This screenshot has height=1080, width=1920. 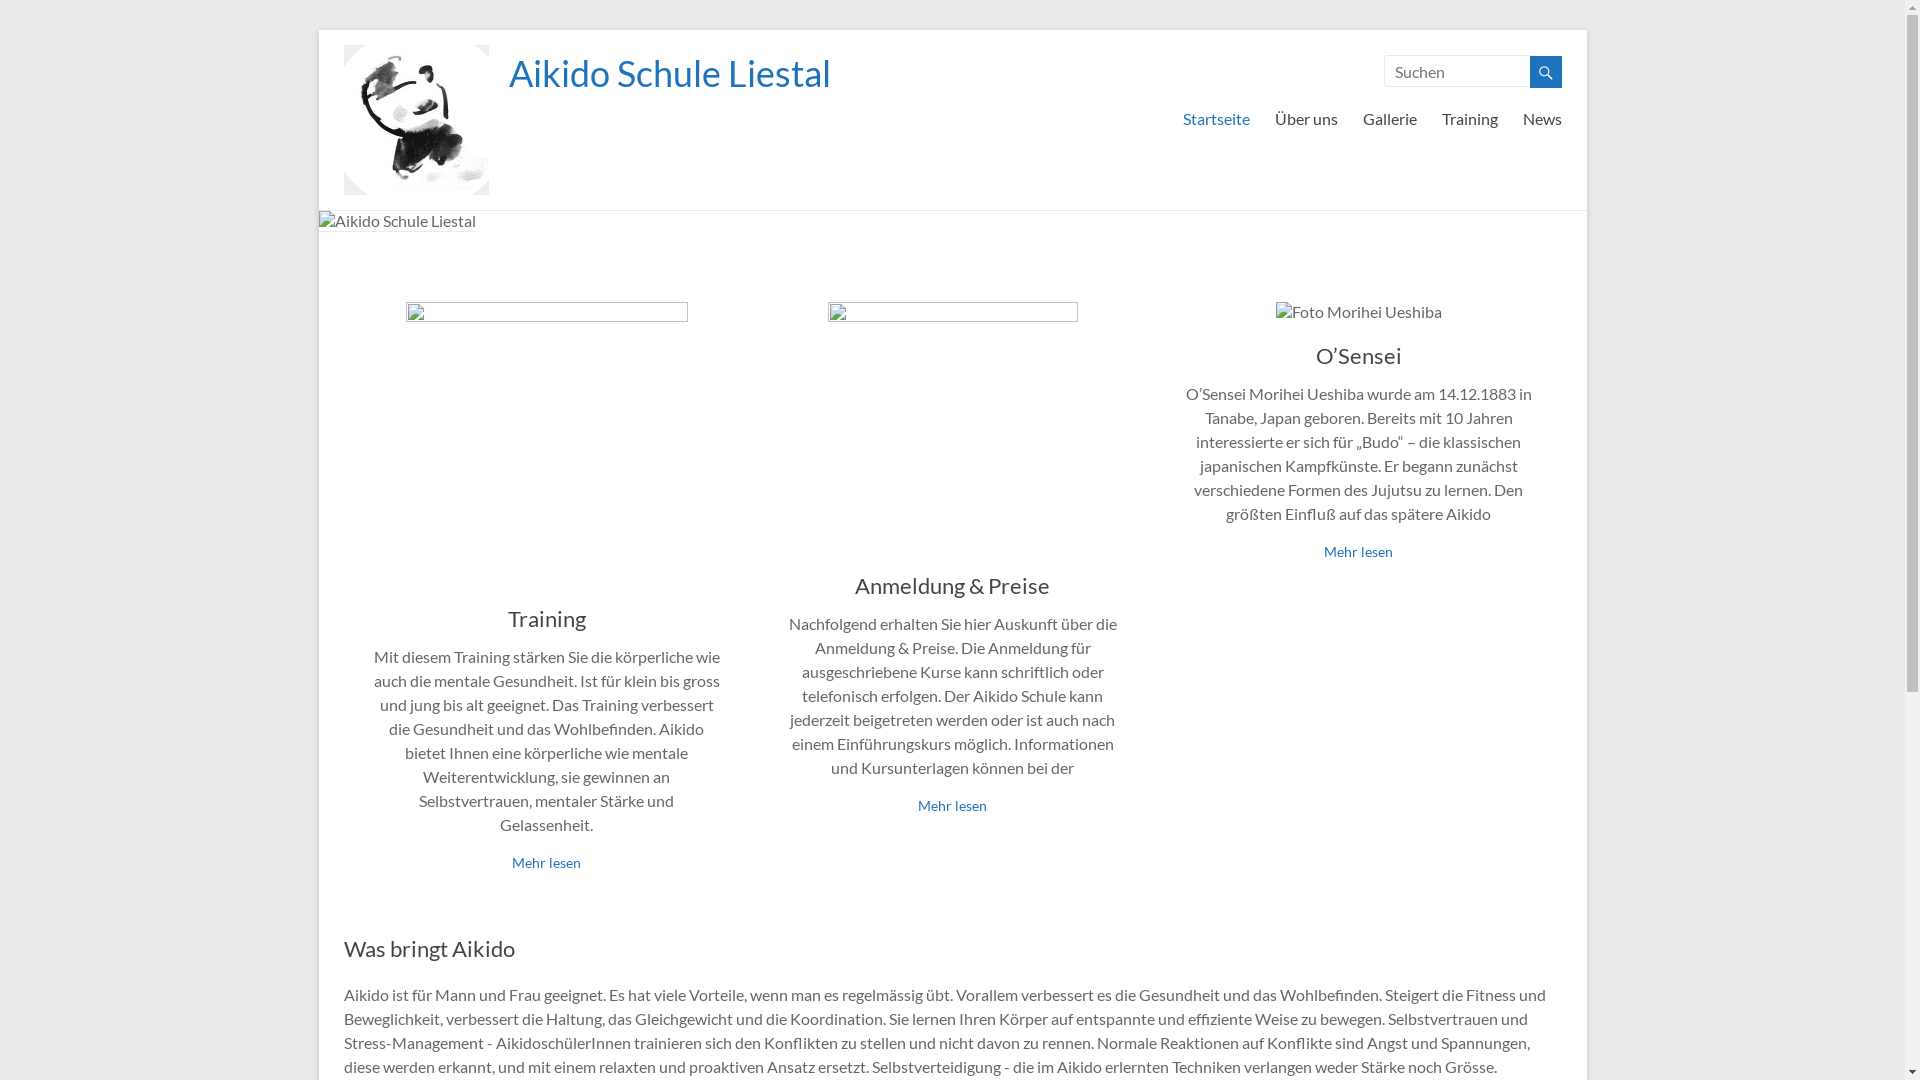 I want to click on Training, so click(x=547, y=618).